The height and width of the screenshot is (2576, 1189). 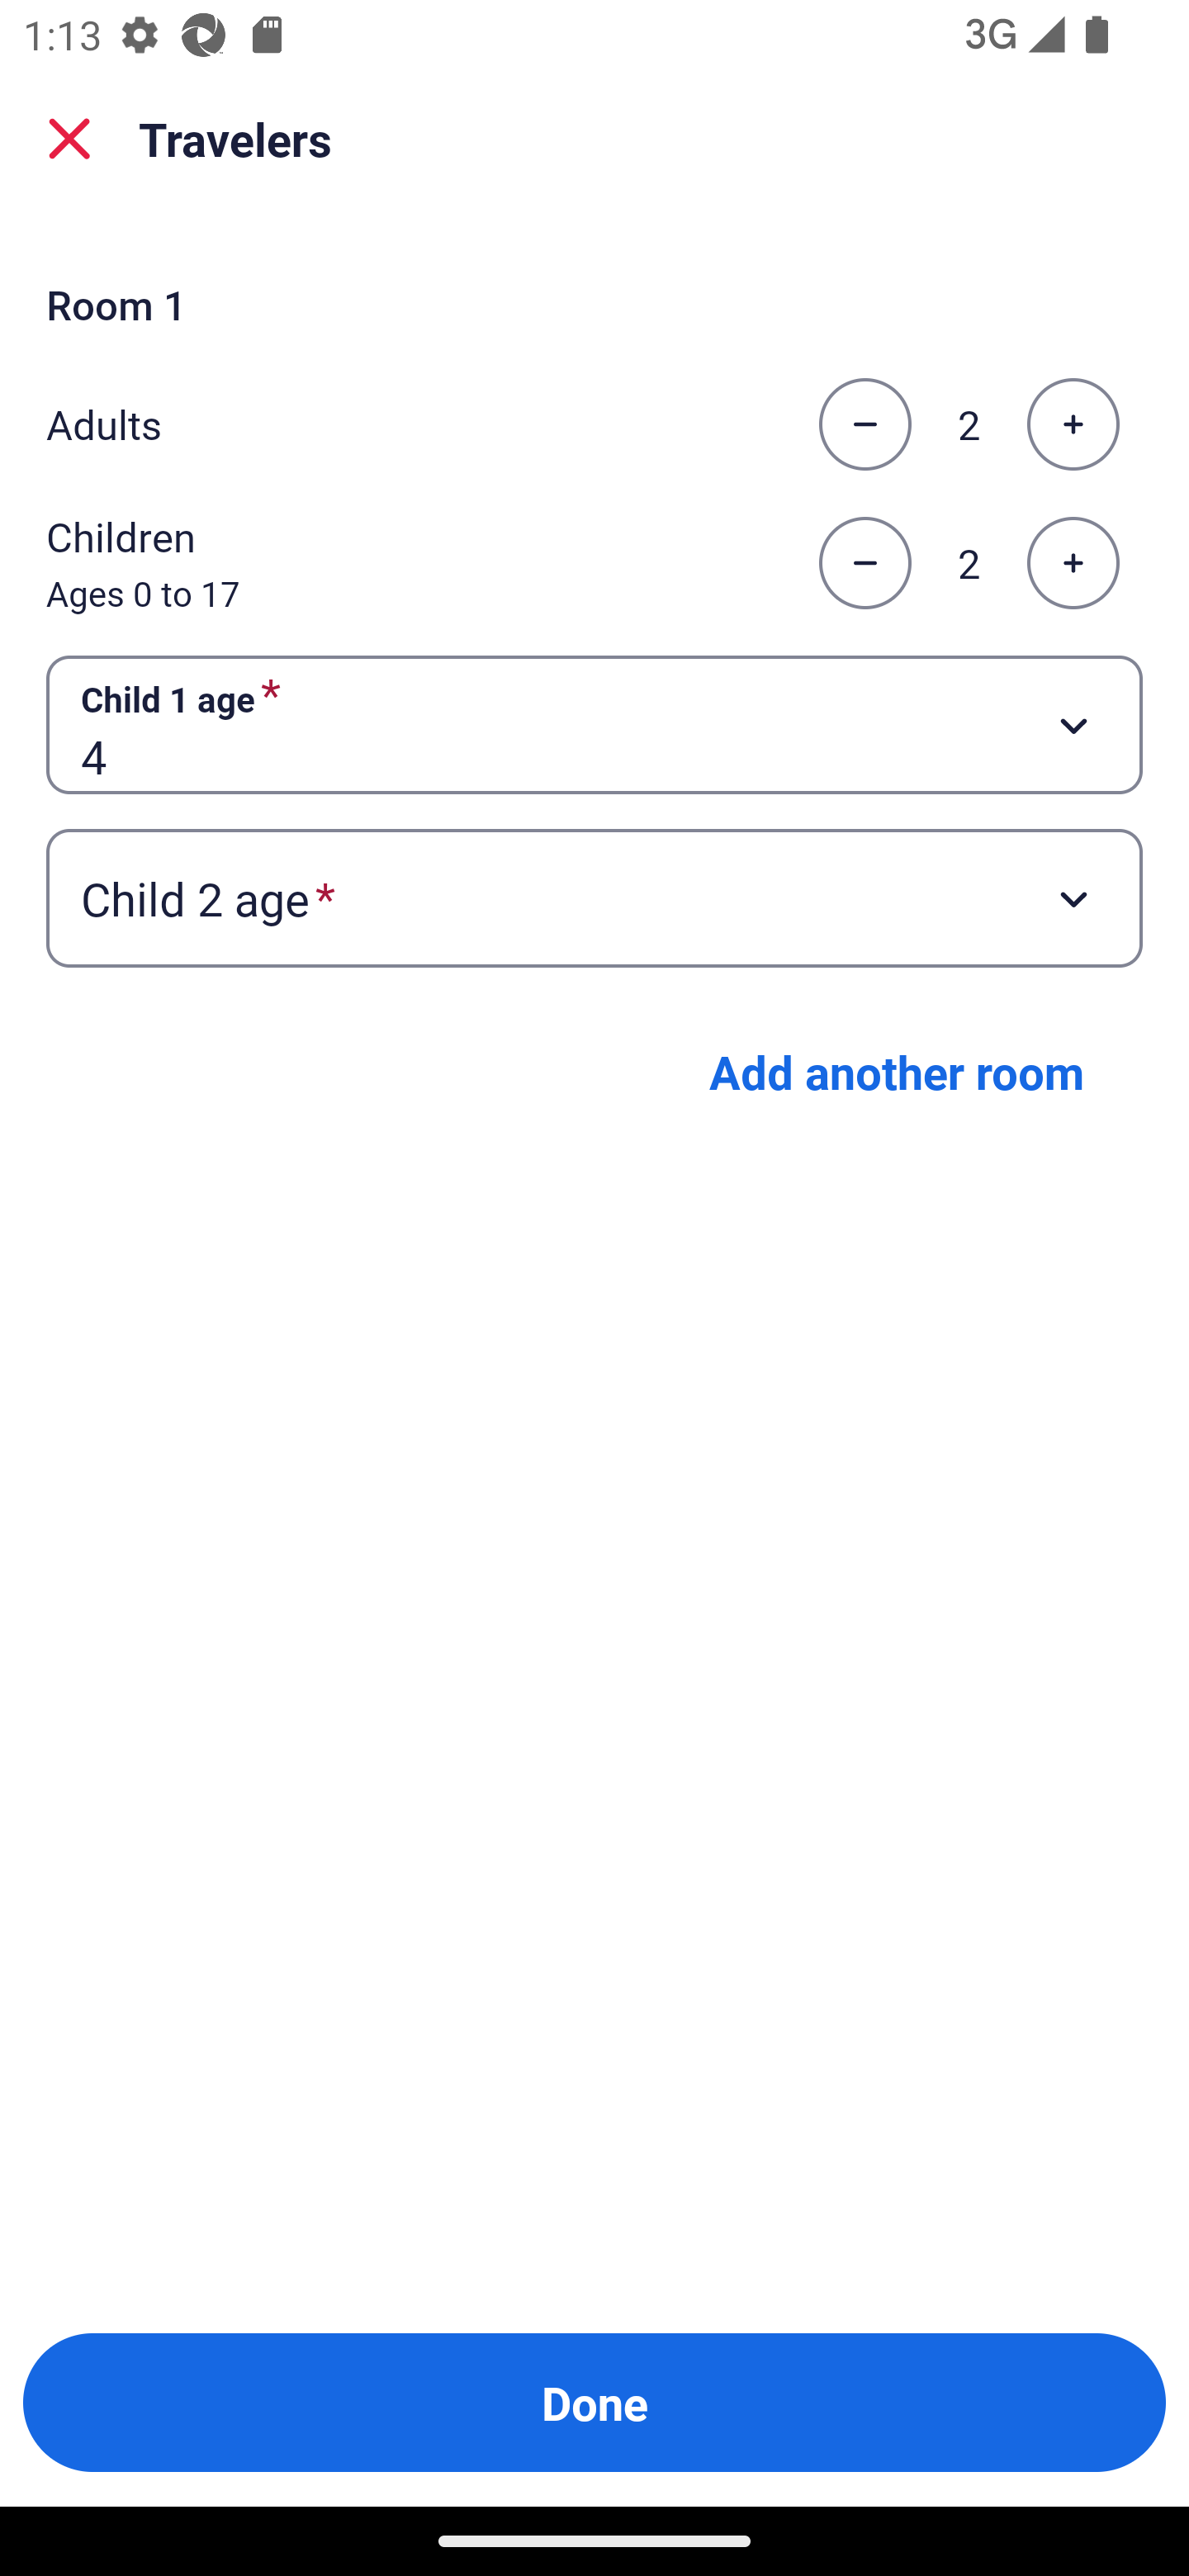 I want to click on Done, so click(x=594, y=2403).